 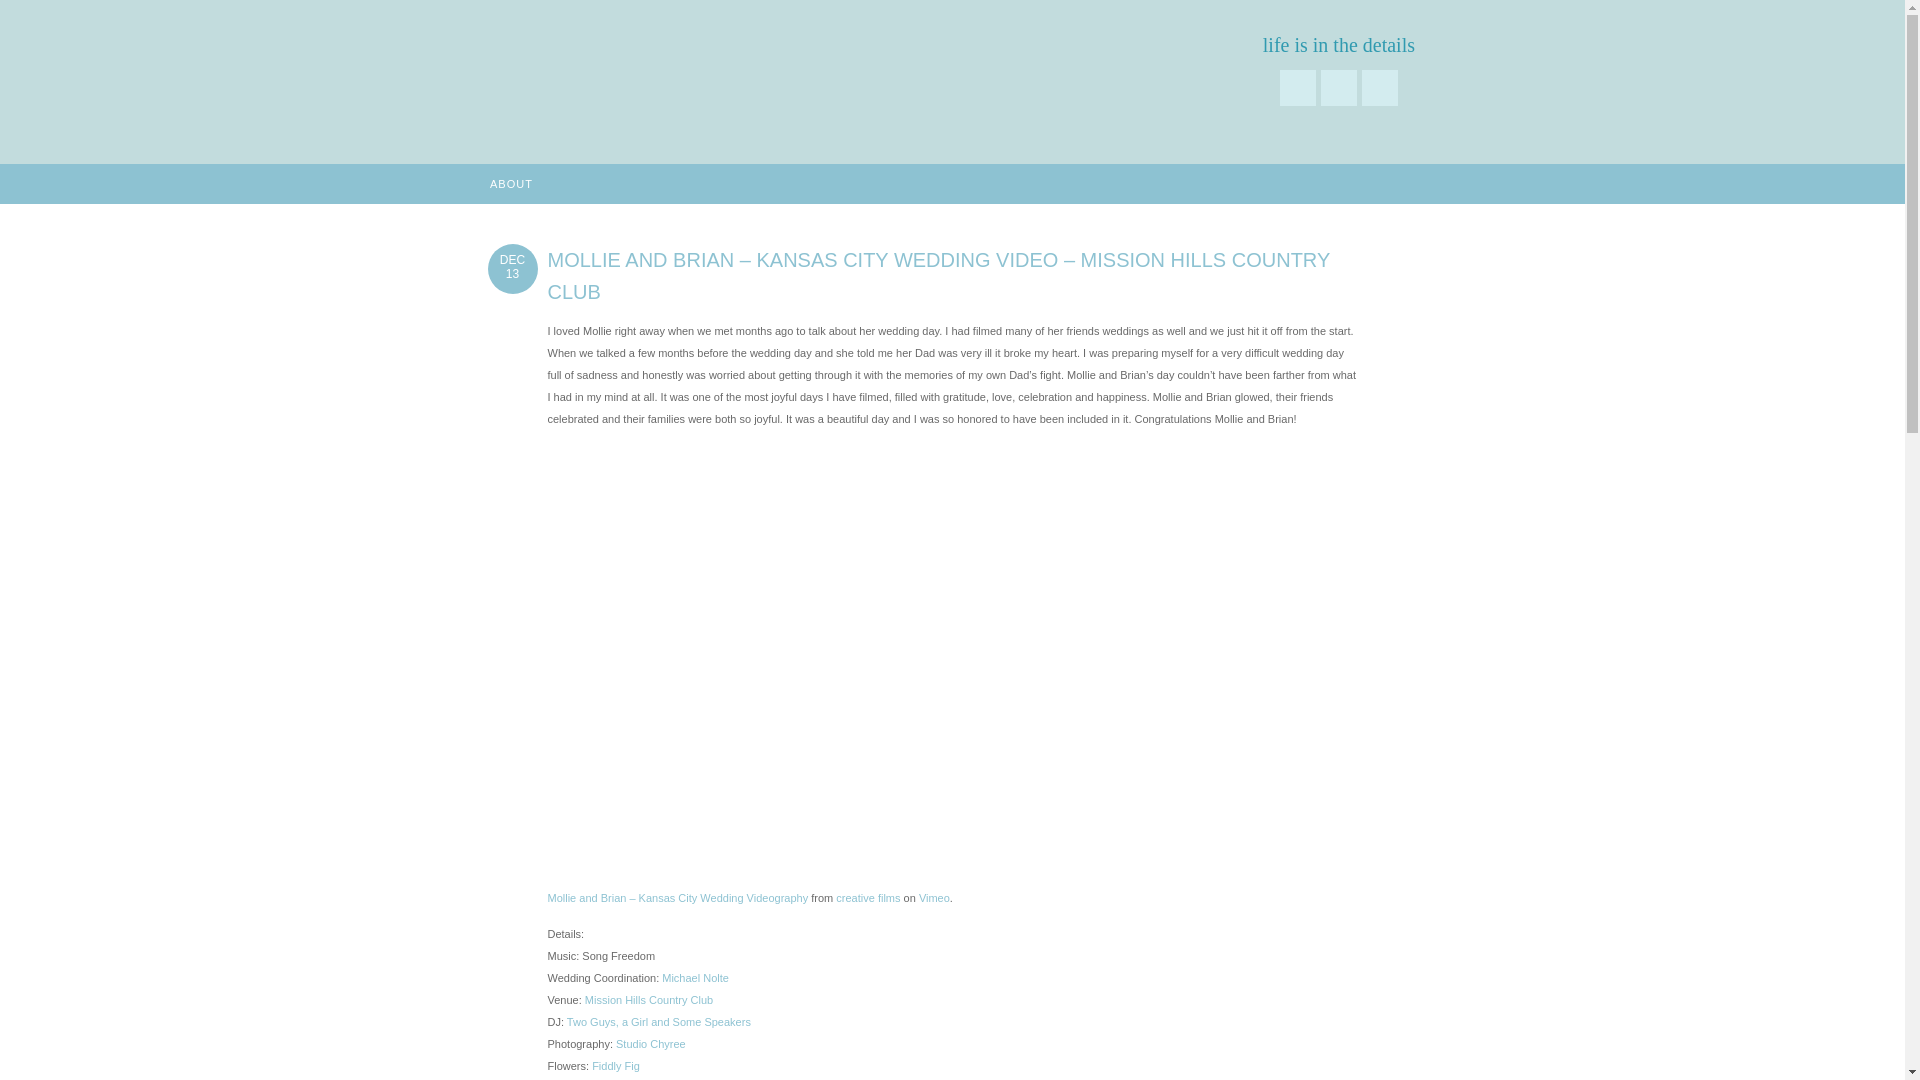 I want to click on Mission Hills Country Club, so click(x=648, y=999).